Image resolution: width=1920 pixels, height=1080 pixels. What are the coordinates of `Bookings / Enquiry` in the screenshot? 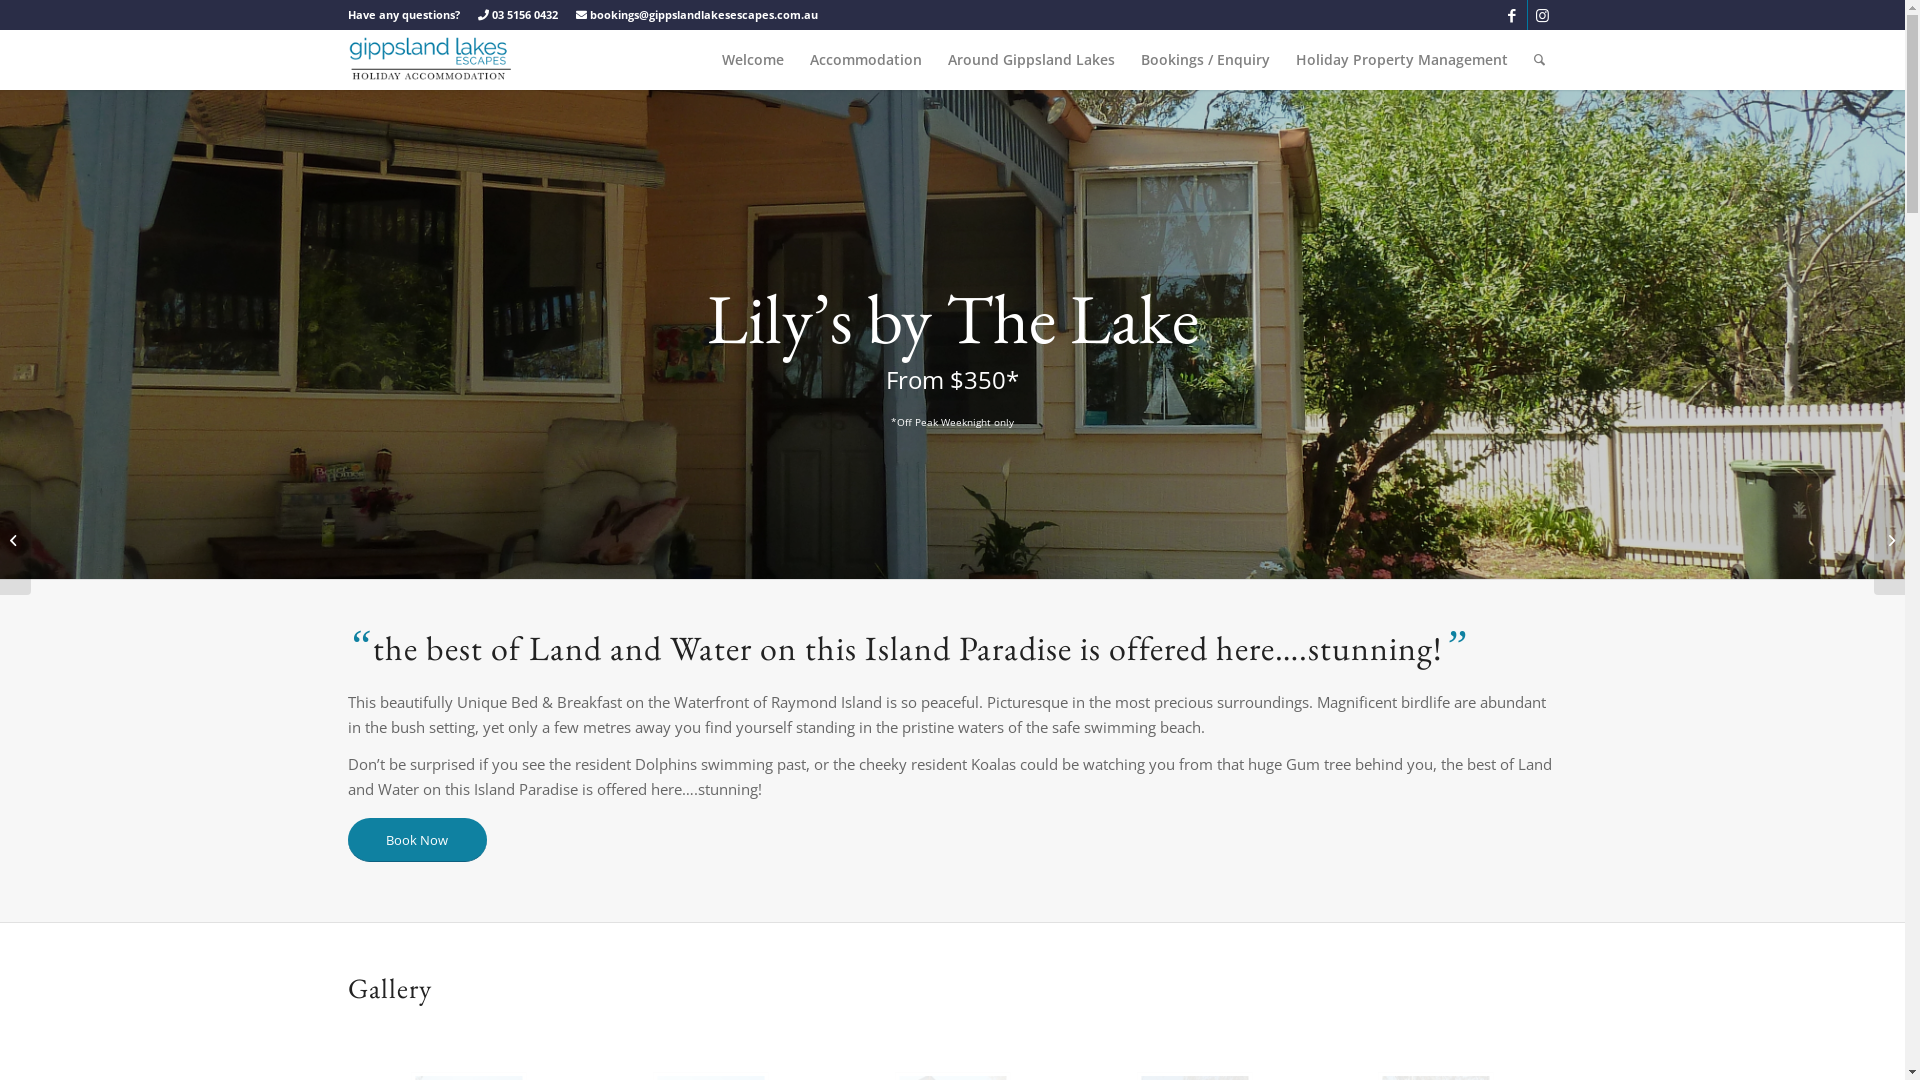 It's located at (1206, 60).